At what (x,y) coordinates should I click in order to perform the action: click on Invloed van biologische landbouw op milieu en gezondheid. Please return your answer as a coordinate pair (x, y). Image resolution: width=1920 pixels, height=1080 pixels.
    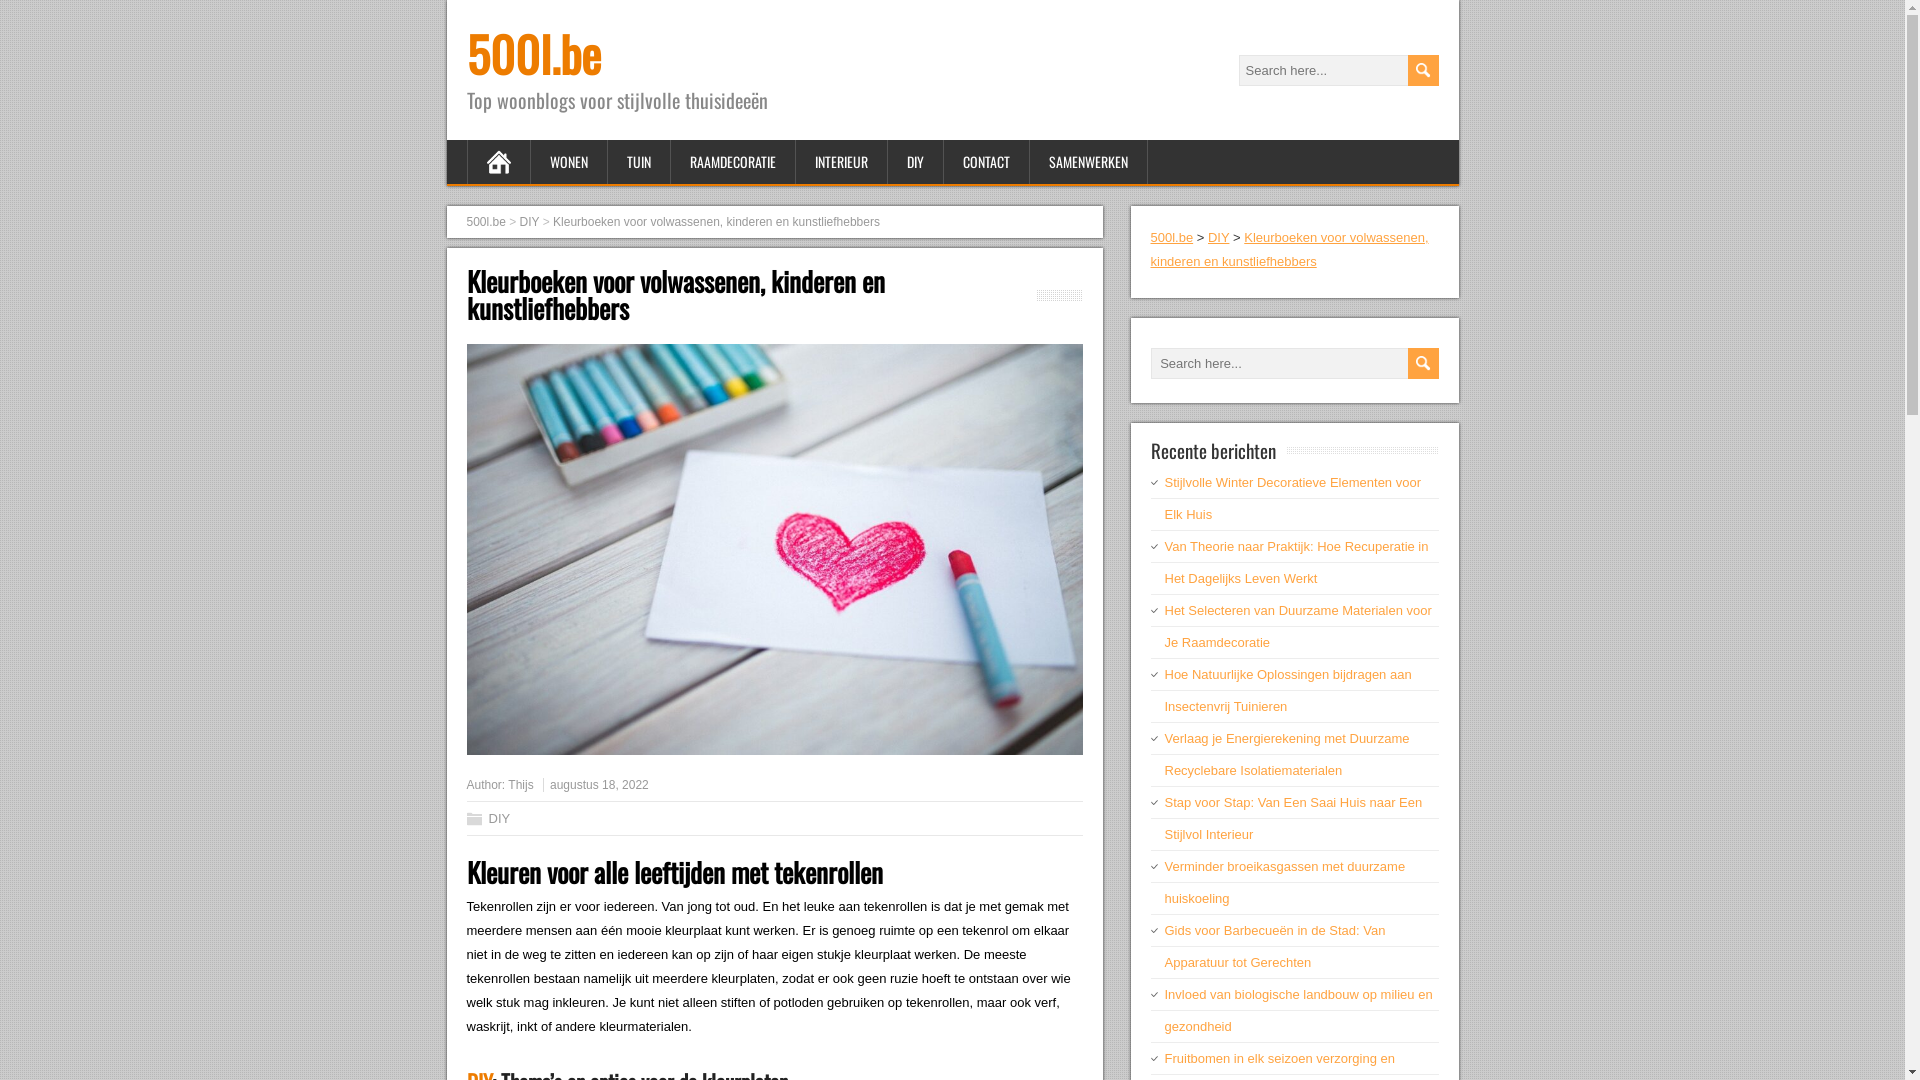
    Looking at the image, I should click on (1298, 1010).